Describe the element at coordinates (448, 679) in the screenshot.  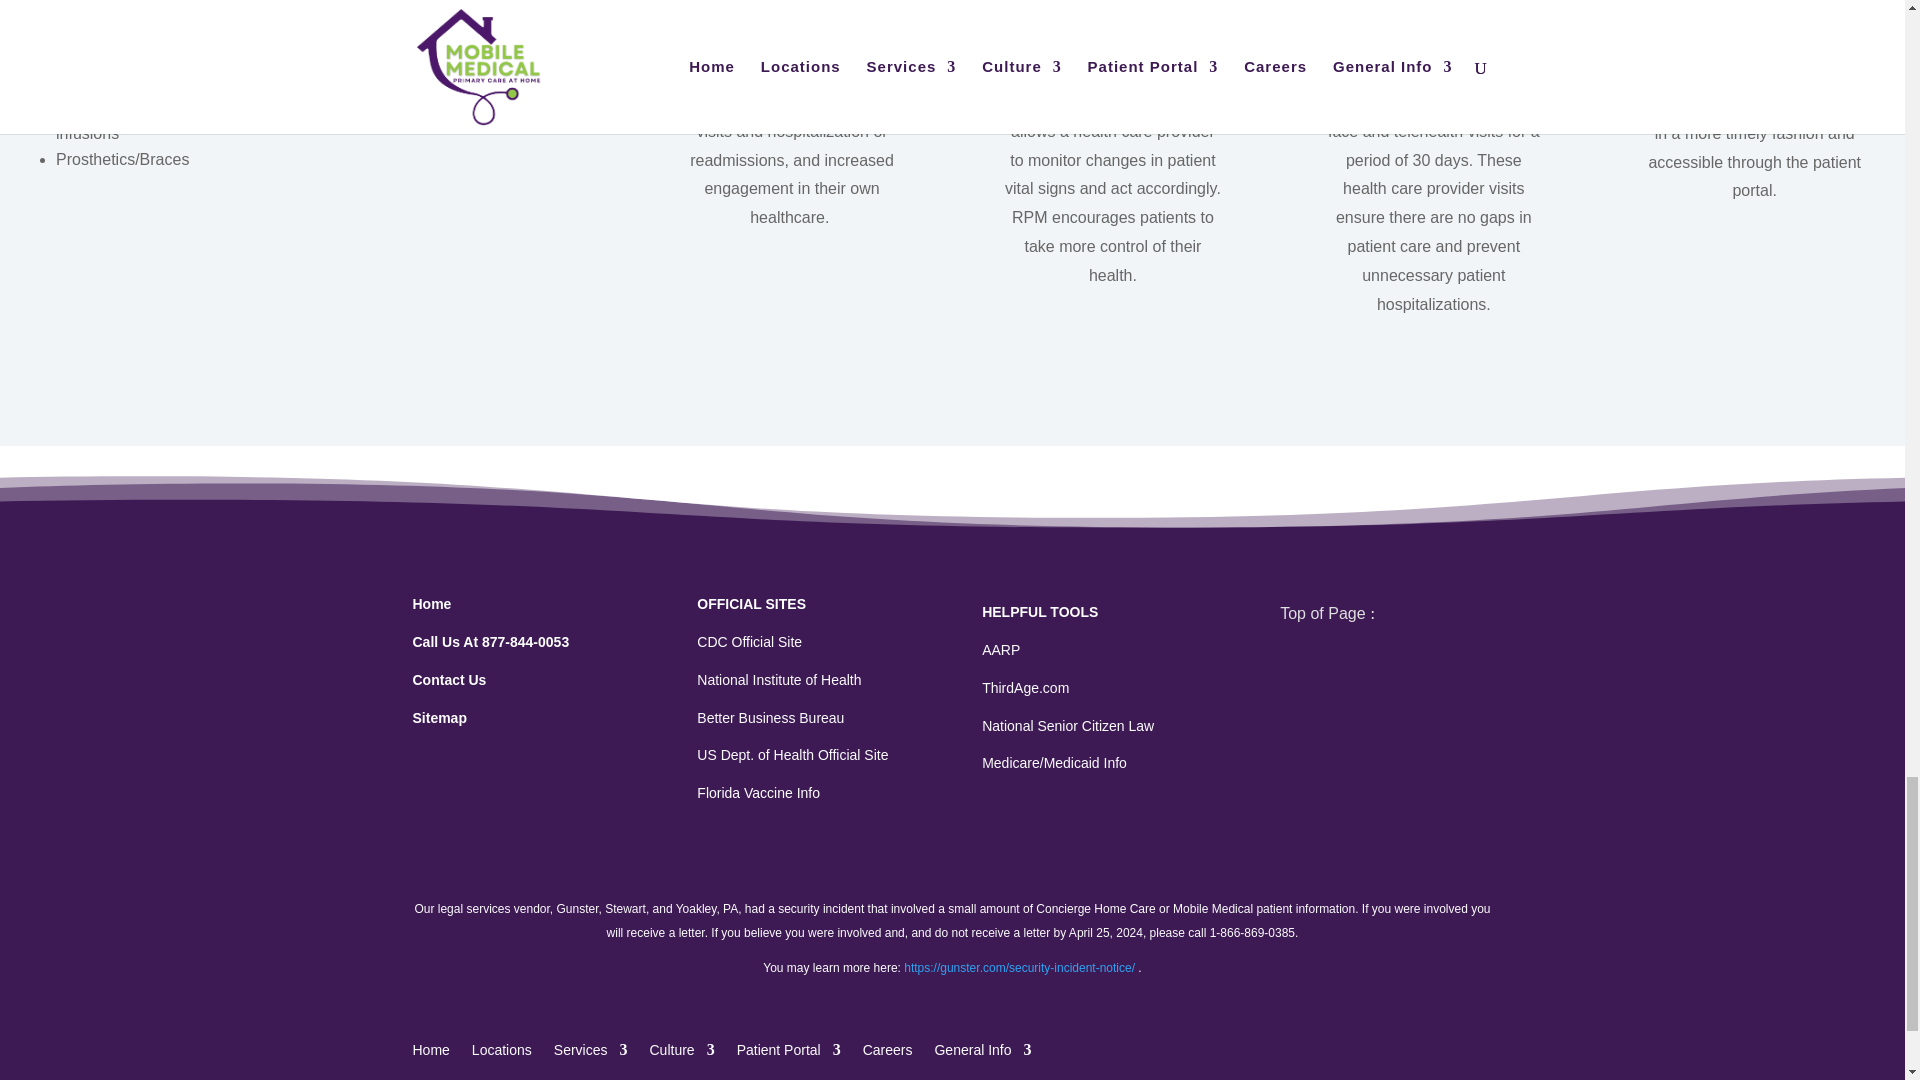
I see `Contact Us` at that location.